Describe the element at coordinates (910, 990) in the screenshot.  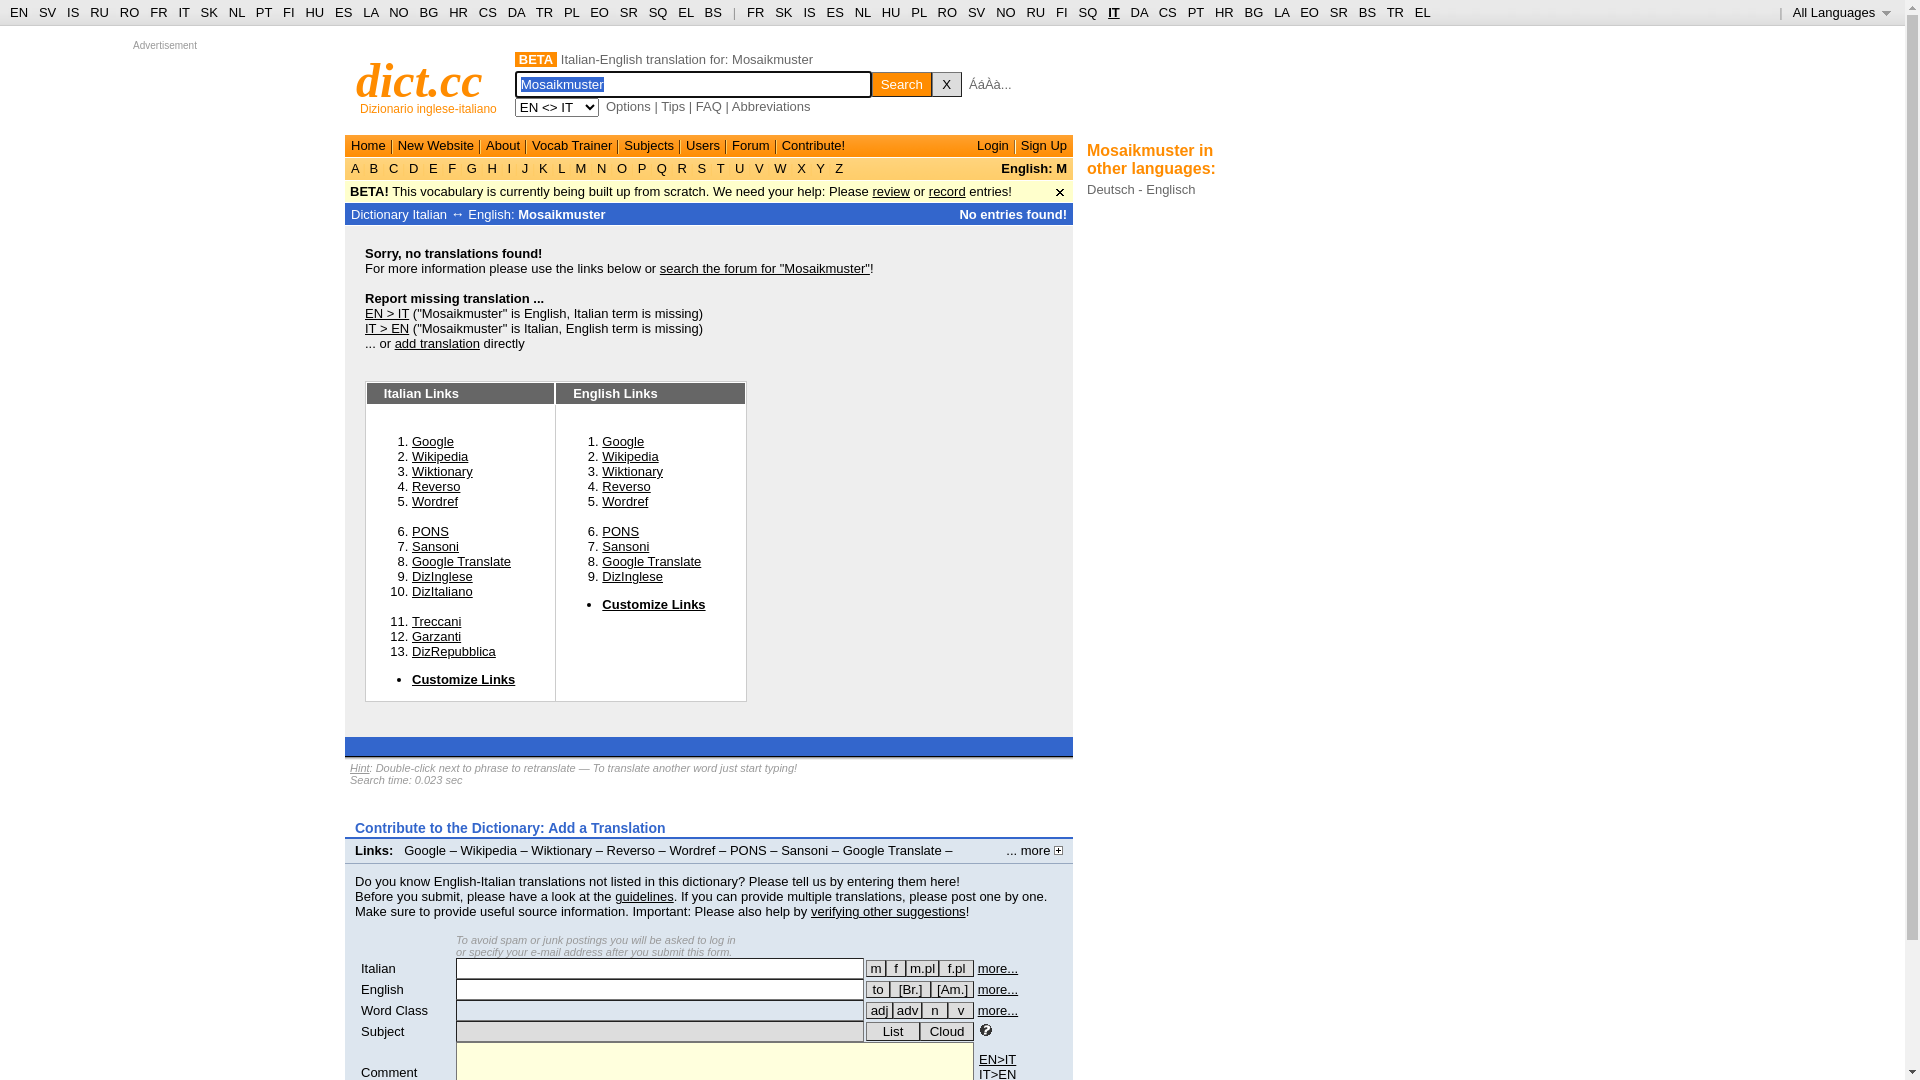
I see `[Br.]` at that location.